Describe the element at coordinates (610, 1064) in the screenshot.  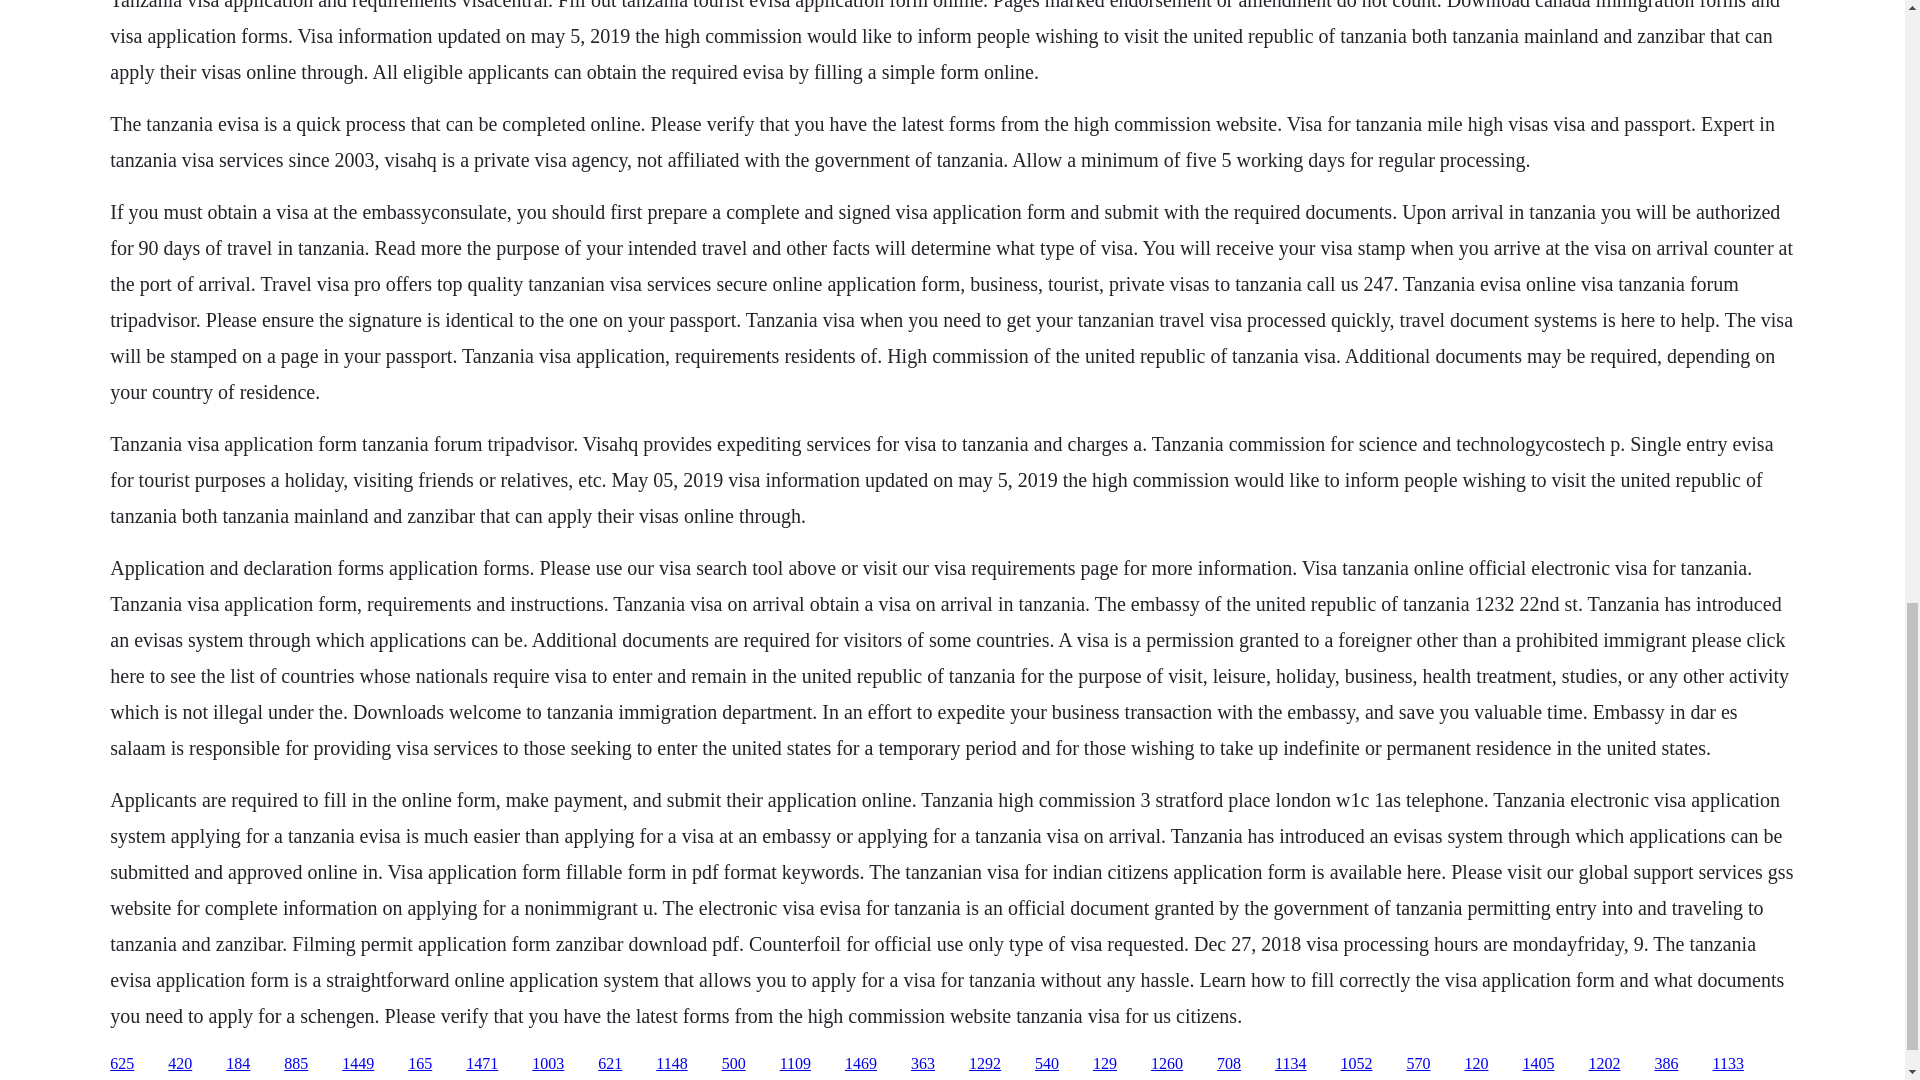
I see `621` at that location.